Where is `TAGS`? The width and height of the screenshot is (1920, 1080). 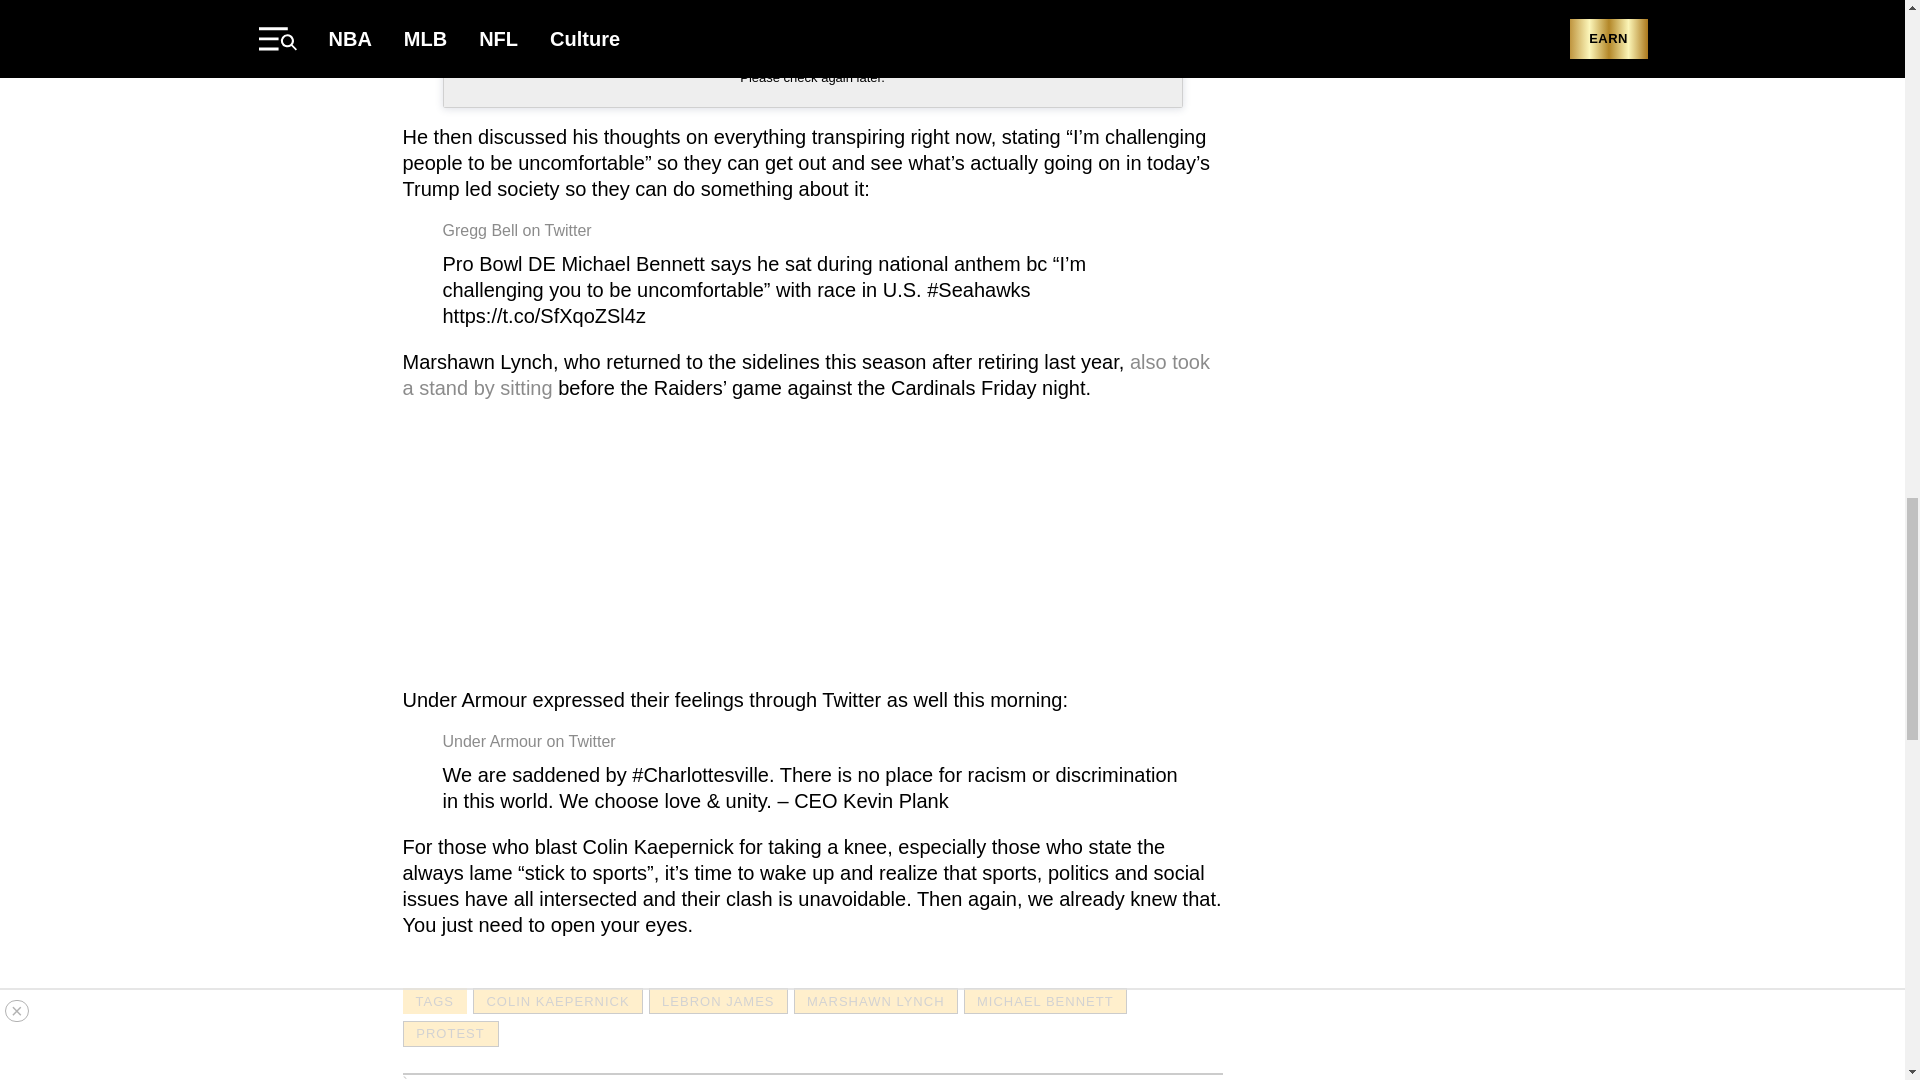 TAGS is located at coordinates (434, 1001).